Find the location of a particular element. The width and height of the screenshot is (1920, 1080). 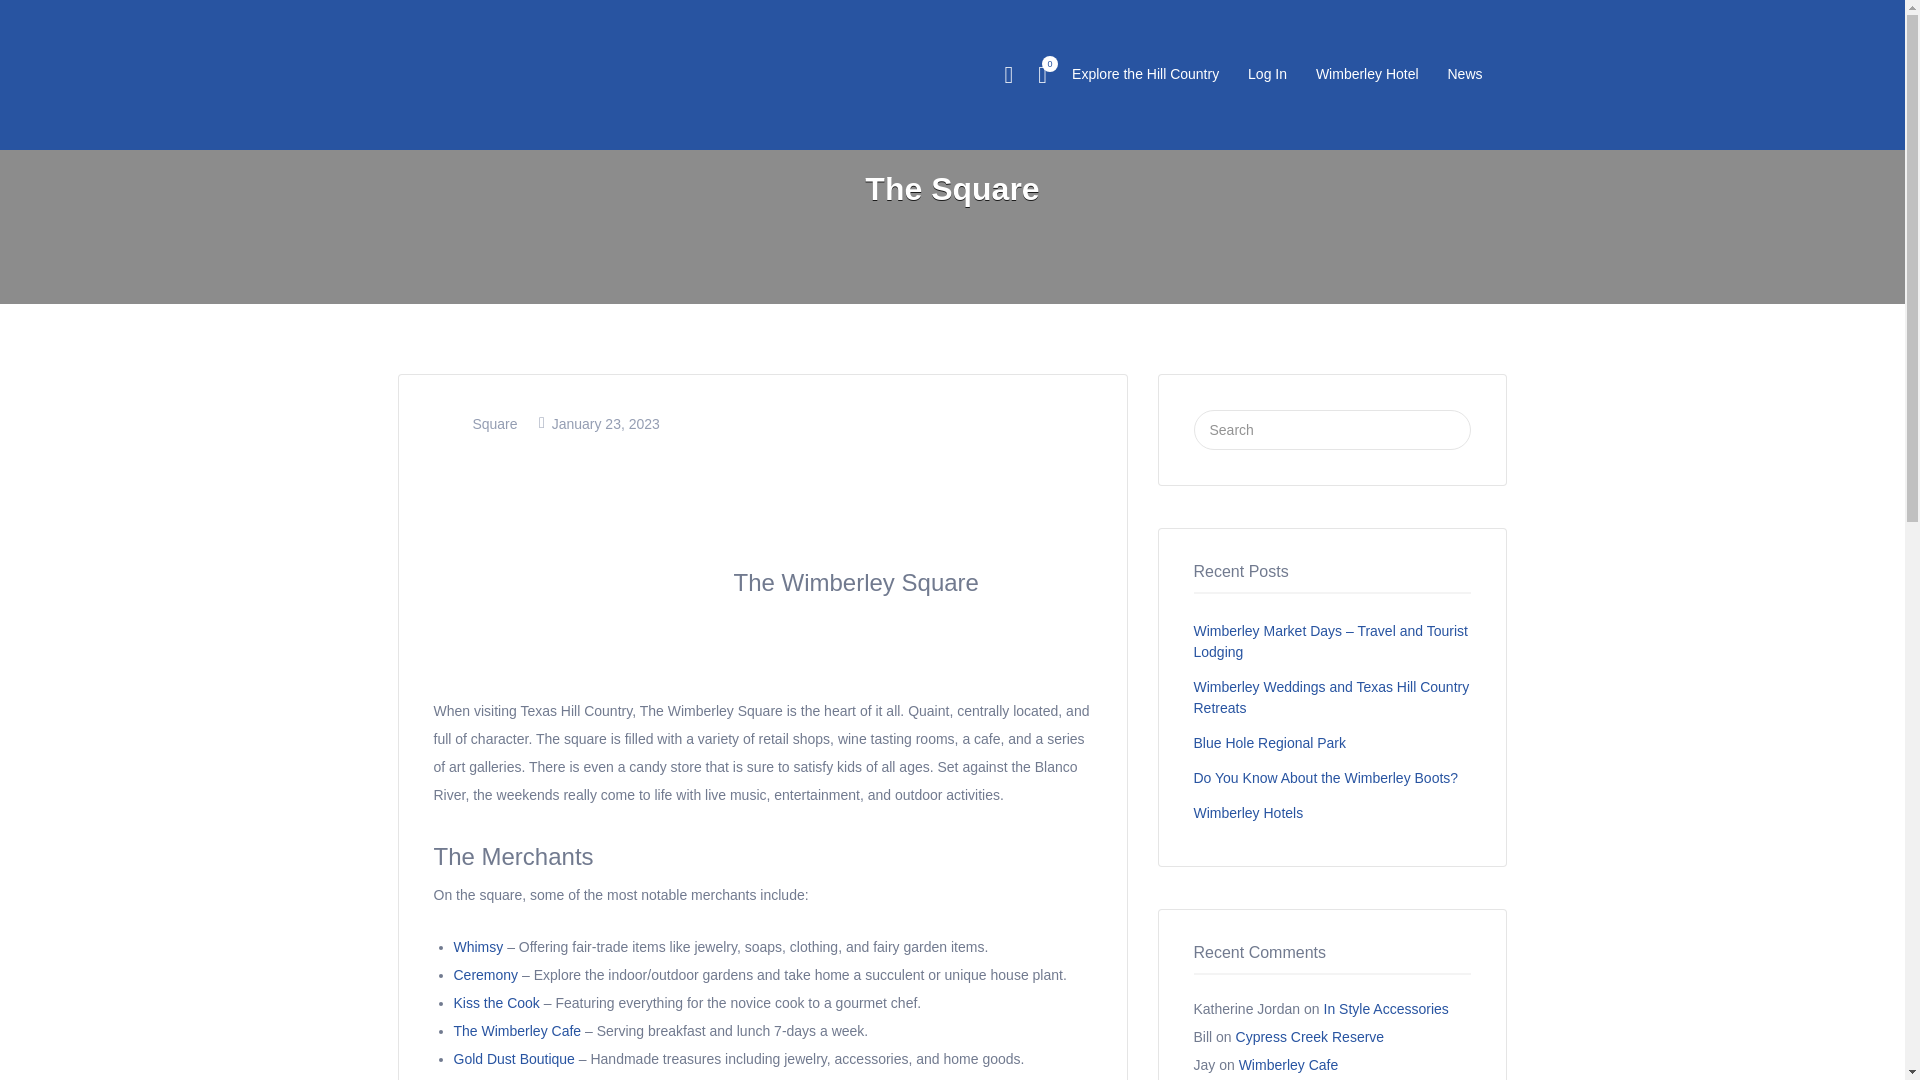

Whimsy is located at coordinates (478, 946).